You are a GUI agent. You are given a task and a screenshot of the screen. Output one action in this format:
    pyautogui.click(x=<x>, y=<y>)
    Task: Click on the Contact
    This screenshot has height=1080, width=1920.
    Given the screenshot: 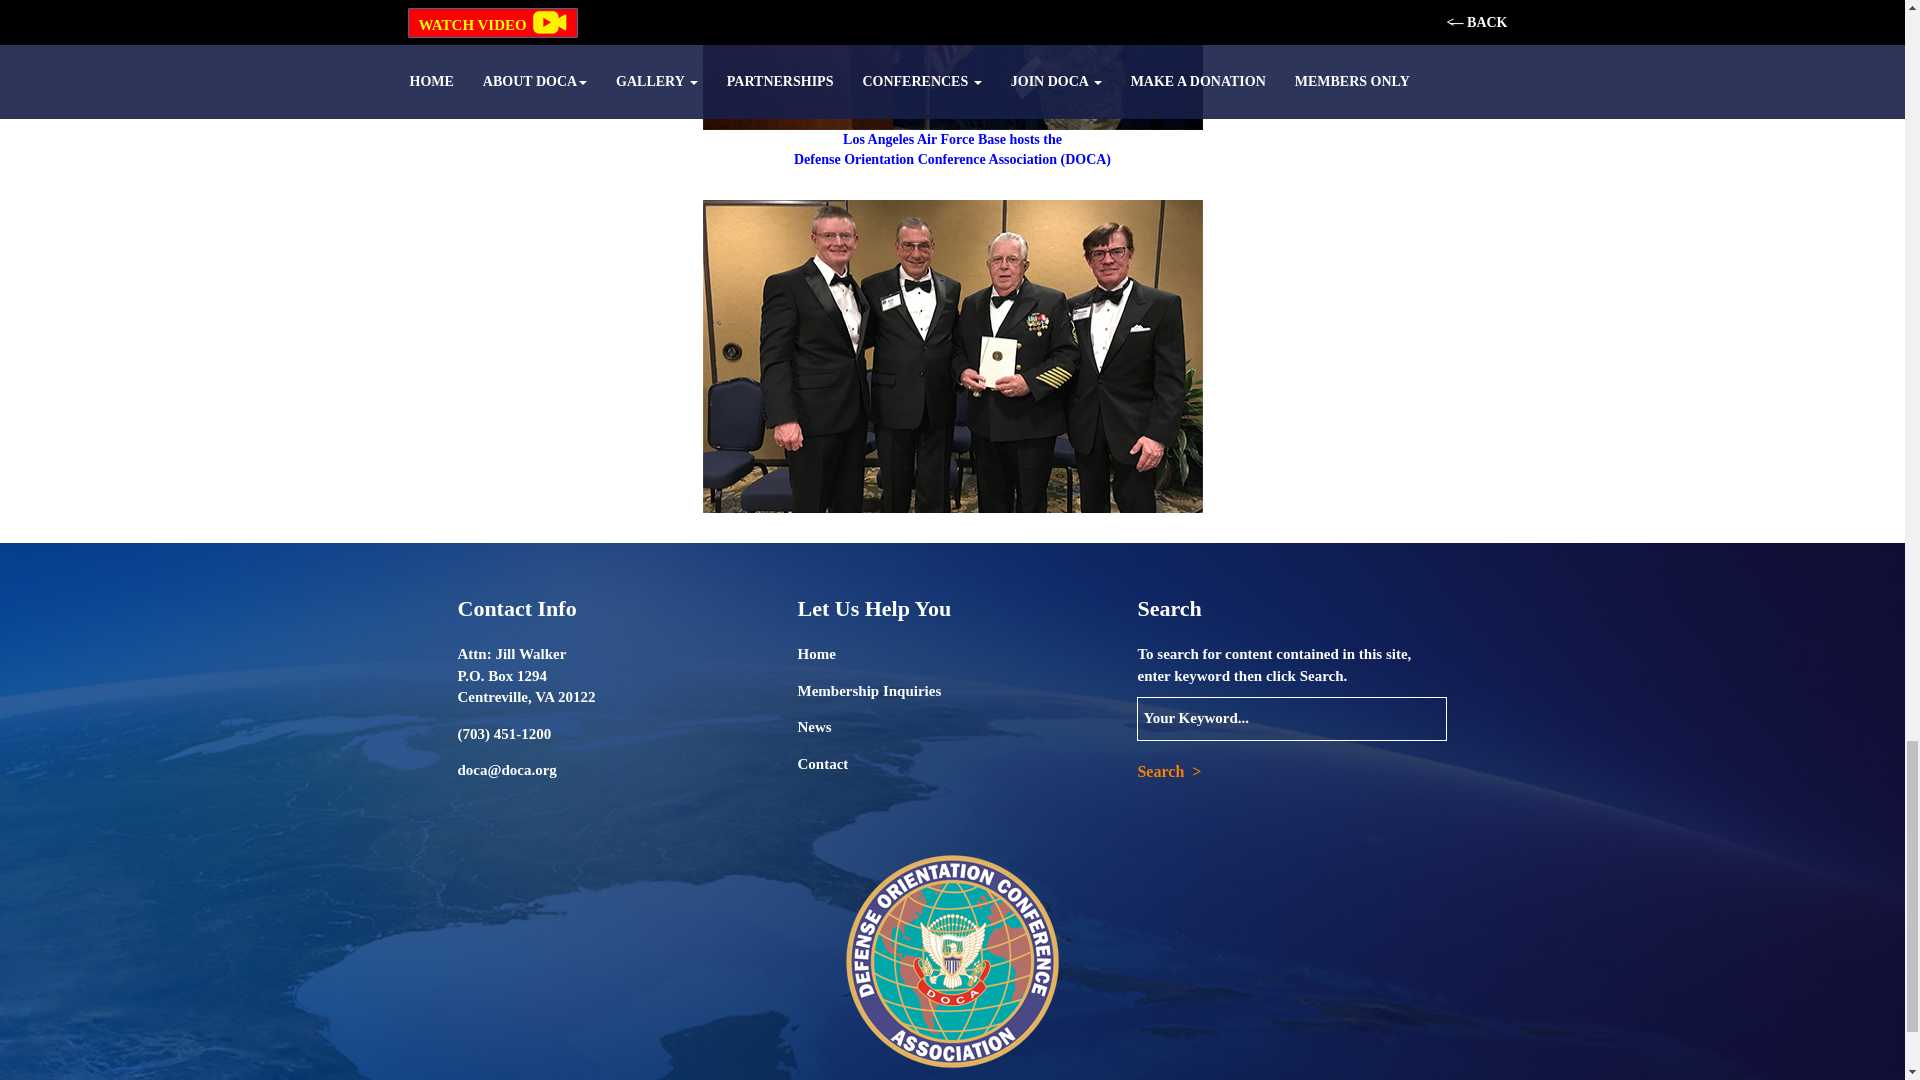 What is the action you would take?
    pyautogui.click(x=822, y=764)
    